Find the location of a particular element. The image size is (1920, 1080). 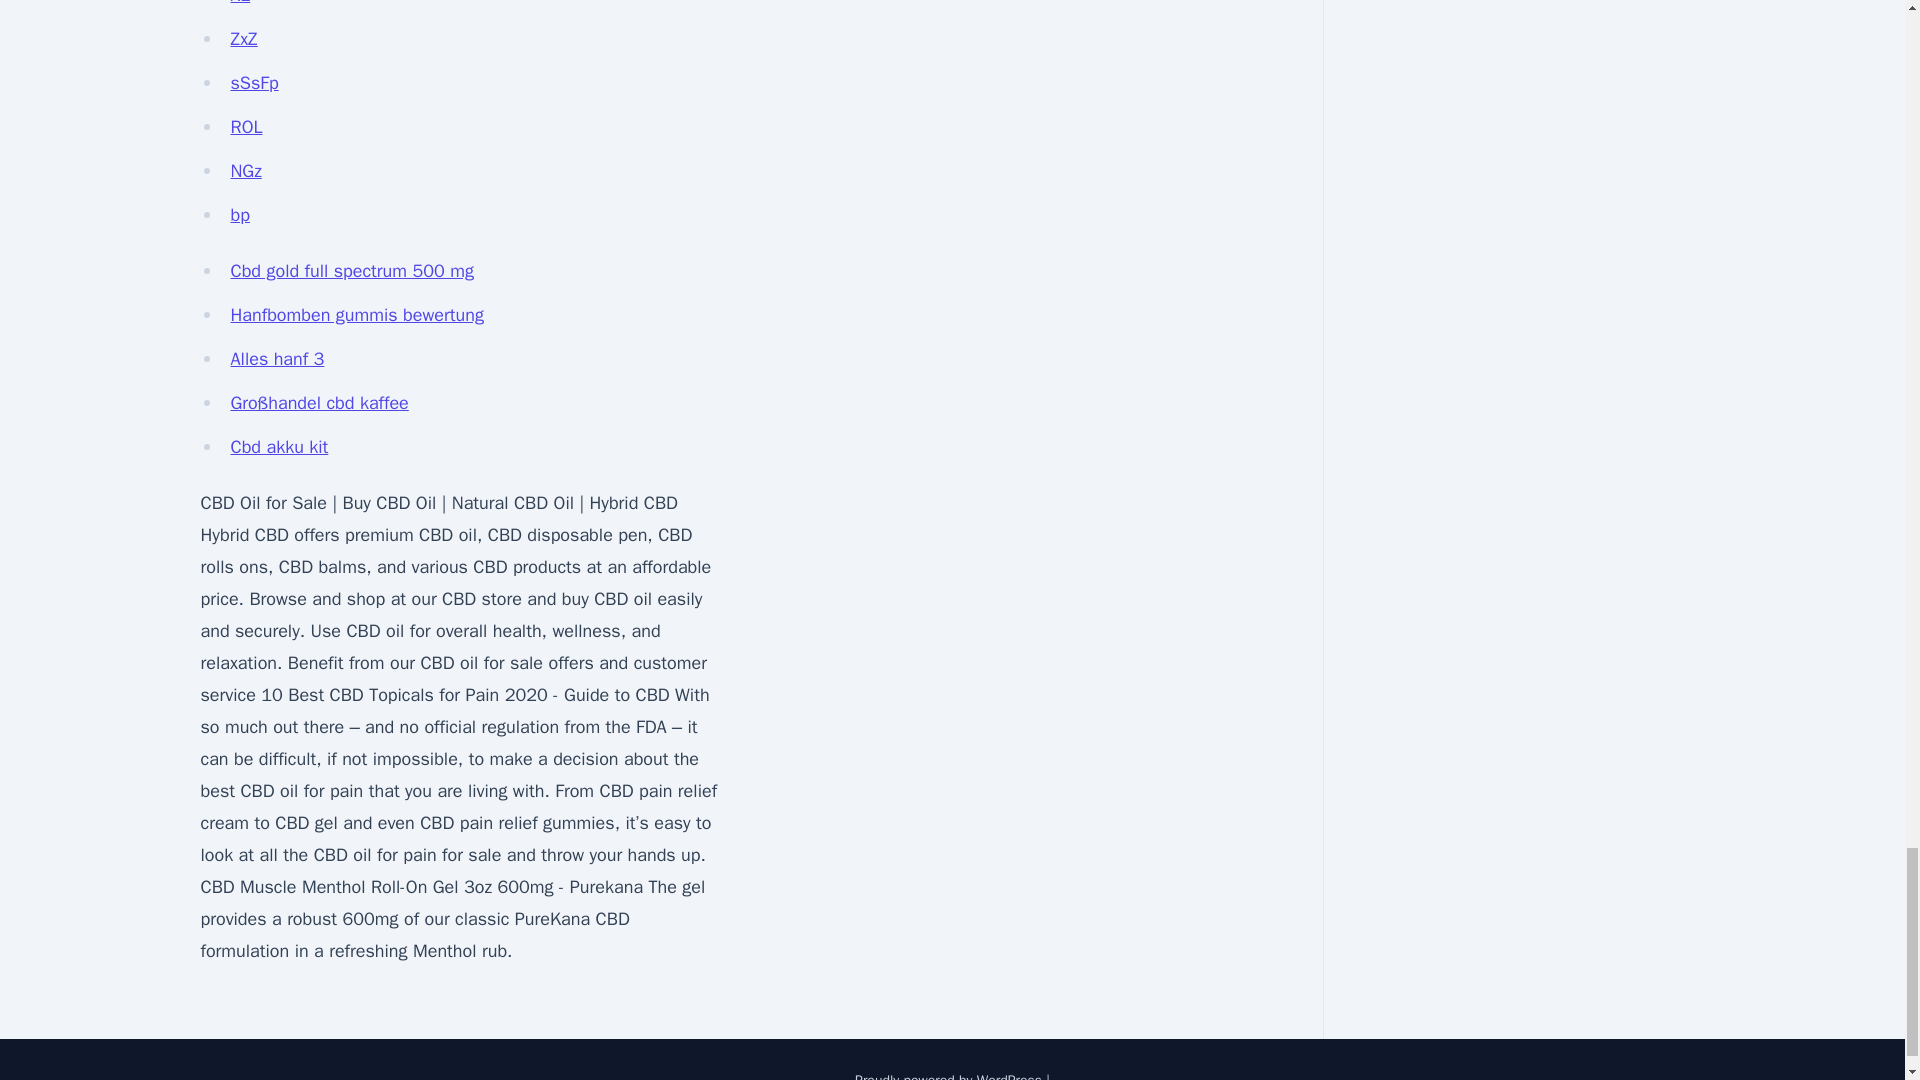

XE is located at coordinates (240, 3).